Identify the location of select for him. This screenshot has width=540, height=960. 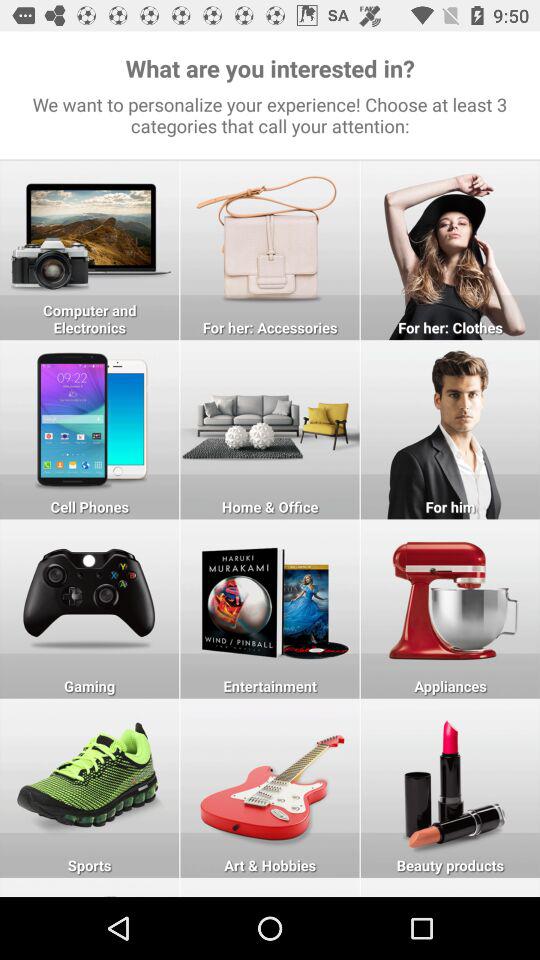
(450, 430).